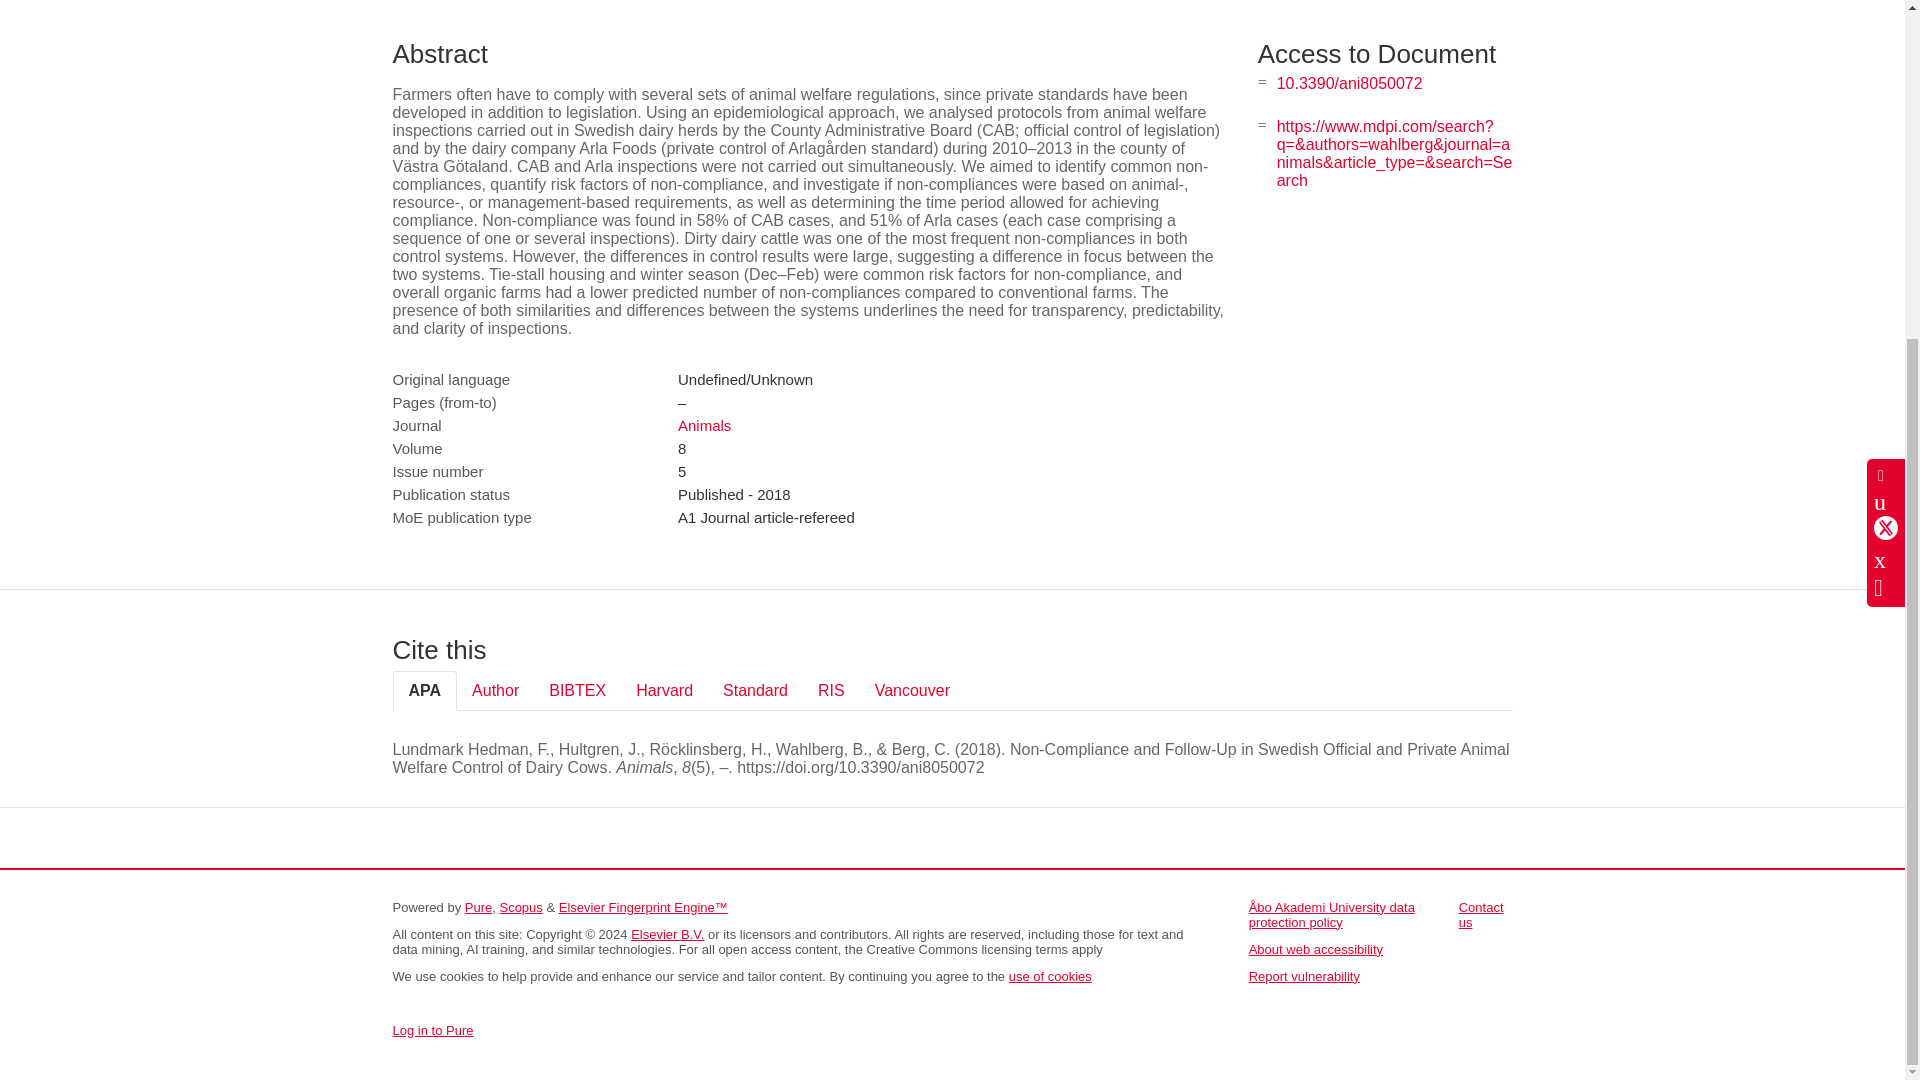 Image resolution: width=1920 pixels, height=1080 pixels. What do you see at coordinates (432, 1030) in the screenshot?
I see `Log in to Pure` at bounding box center [432, 1030].